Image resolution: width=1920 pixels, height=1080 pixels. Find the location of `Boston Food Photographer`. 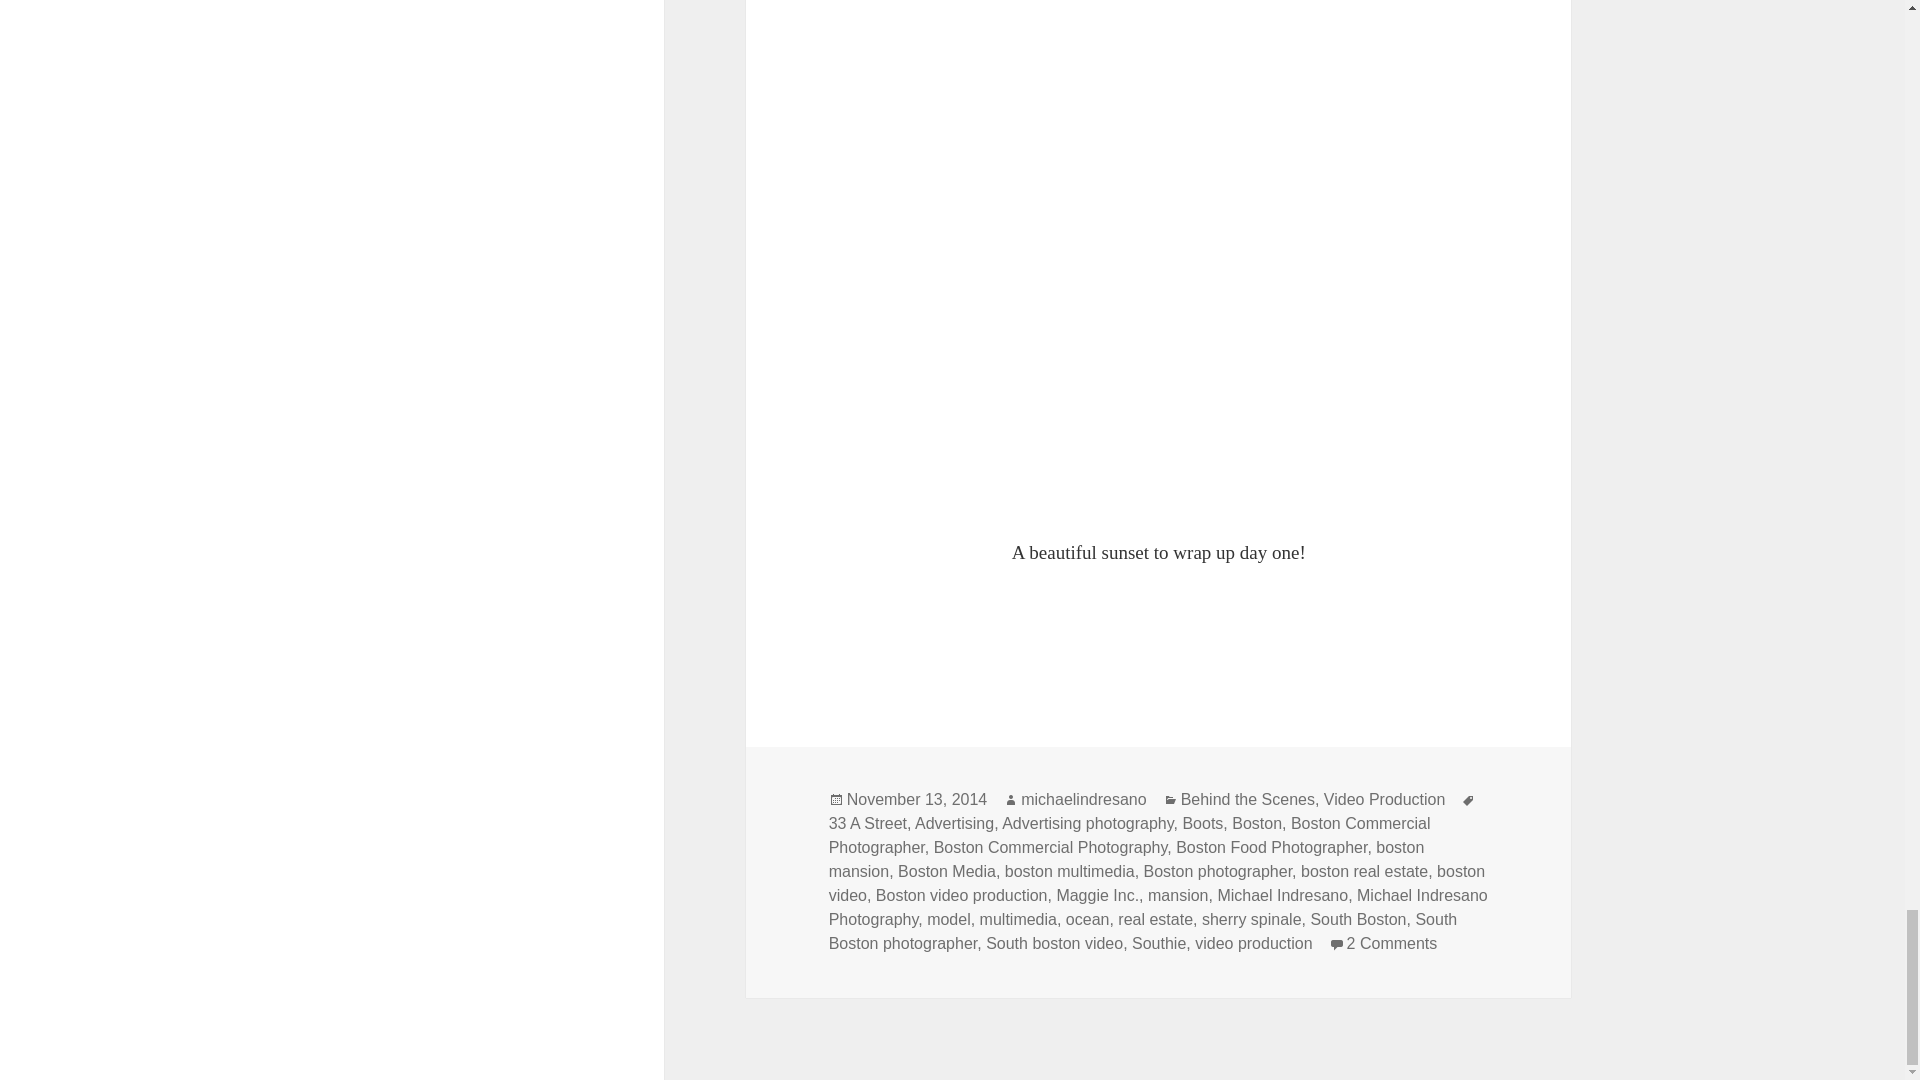

Boston Food Photographer is located at coordinates (1271, 848).